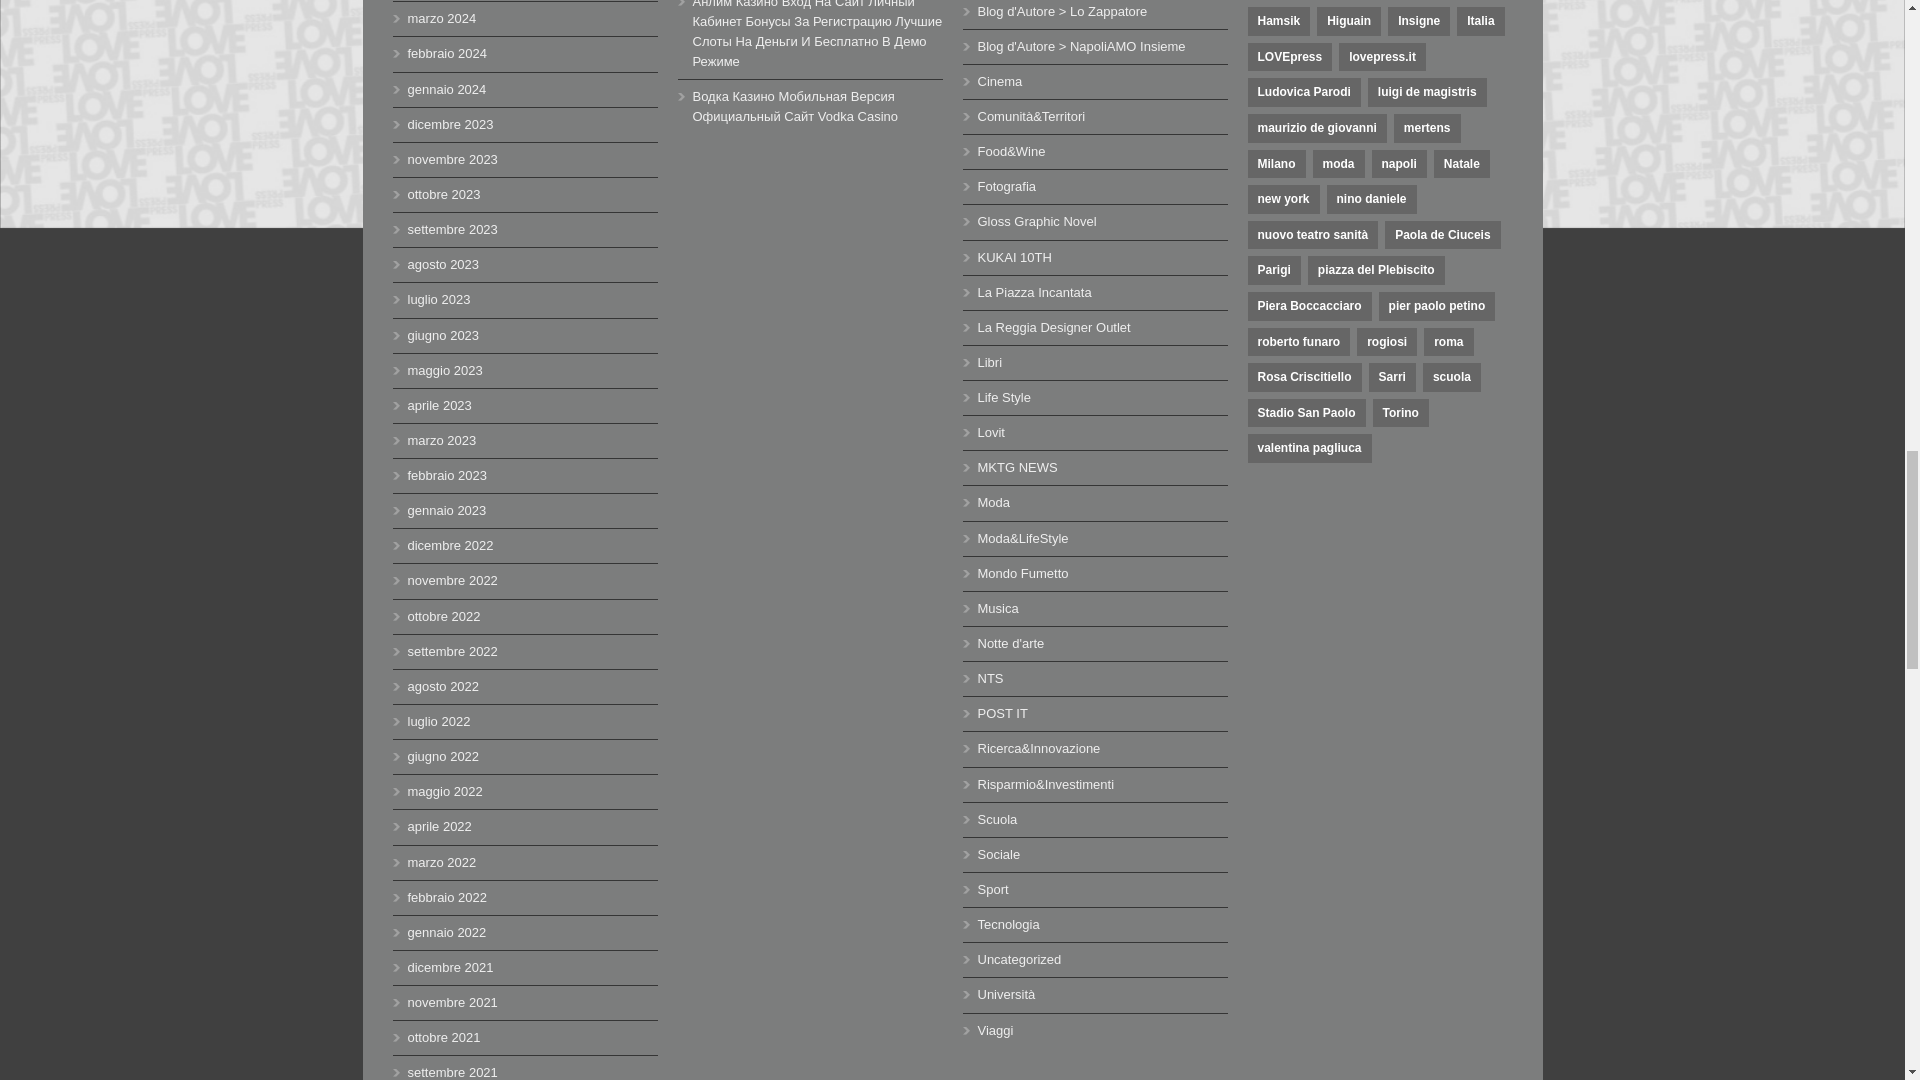 Image resolution: width=1920 pixels, height=1080 pixels. What do you see at coordinates (444, 194) in the screenshot?
I see `ottobre 2023` at bounding box center [444, 194].